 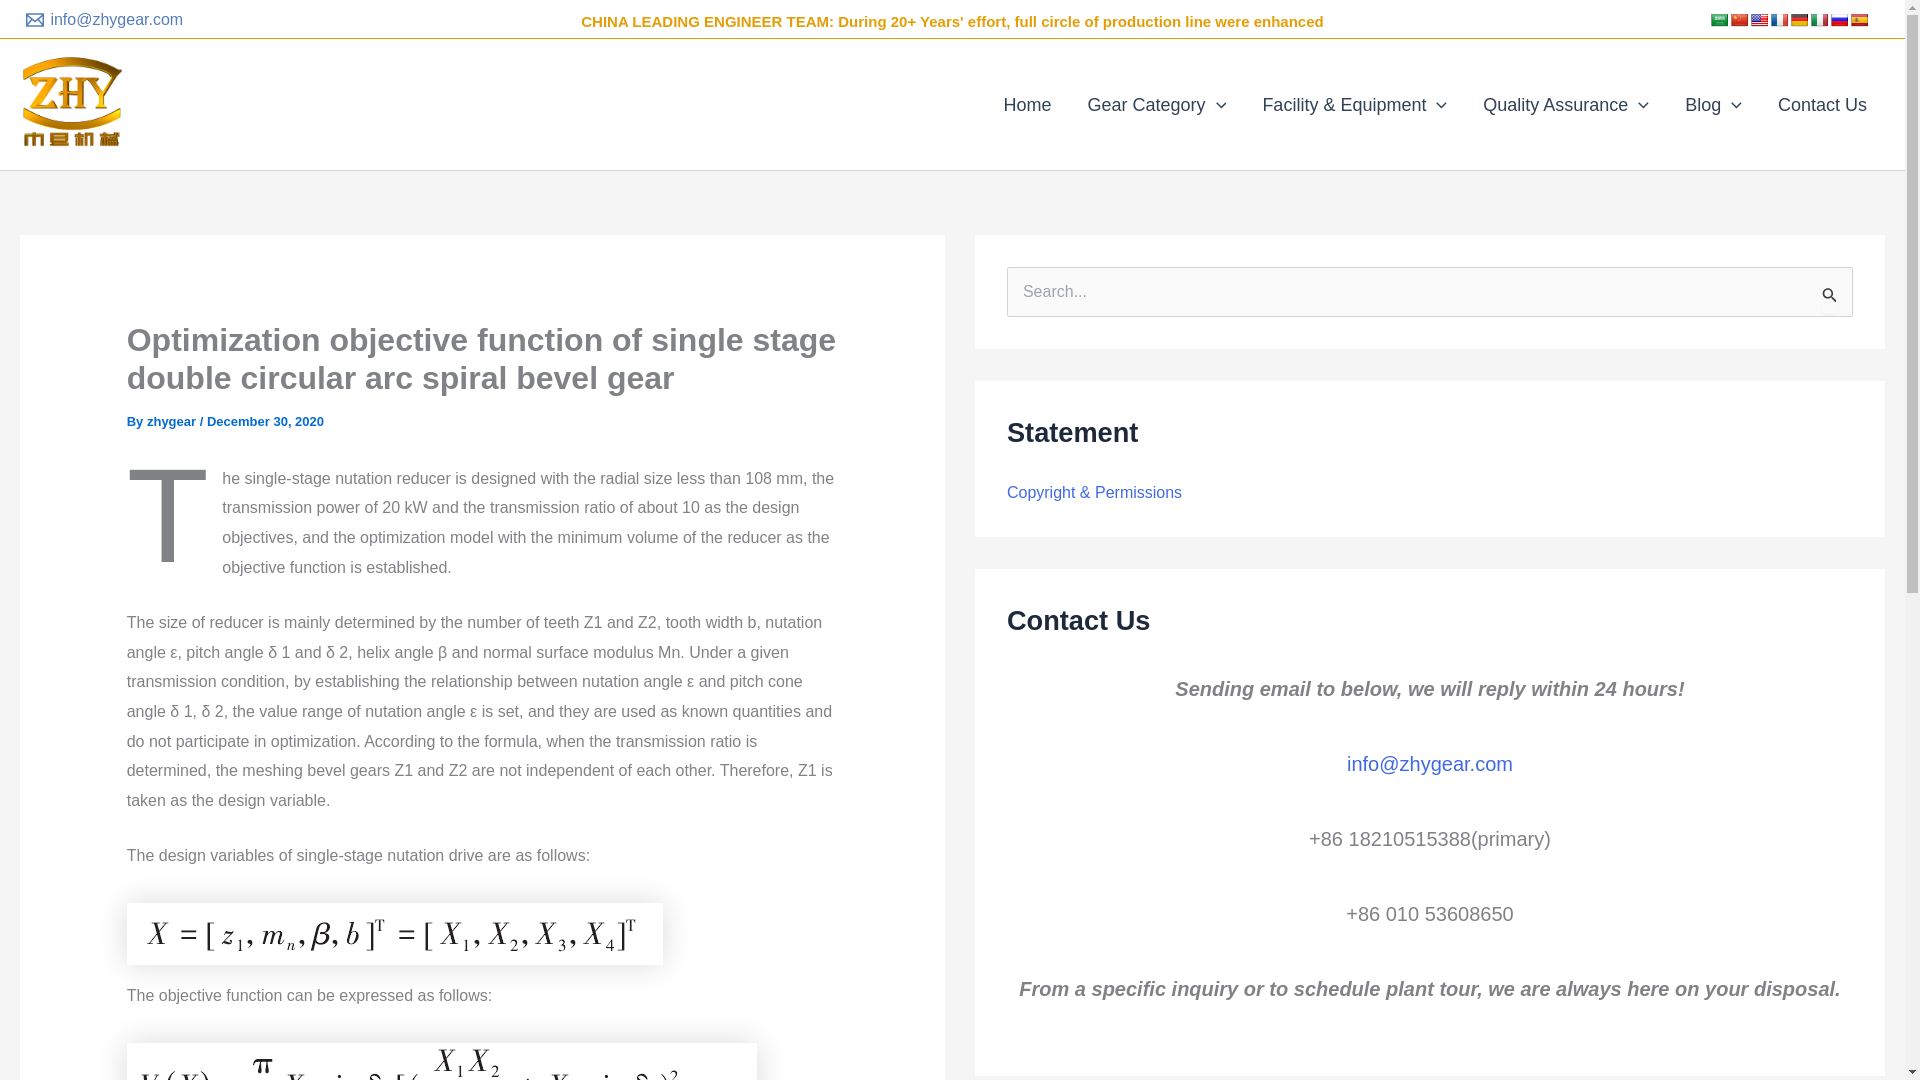 What do you see at coordinates (1719, 20) in the screenshot?
I see `Arabic` at bounding box center [1719, 20].